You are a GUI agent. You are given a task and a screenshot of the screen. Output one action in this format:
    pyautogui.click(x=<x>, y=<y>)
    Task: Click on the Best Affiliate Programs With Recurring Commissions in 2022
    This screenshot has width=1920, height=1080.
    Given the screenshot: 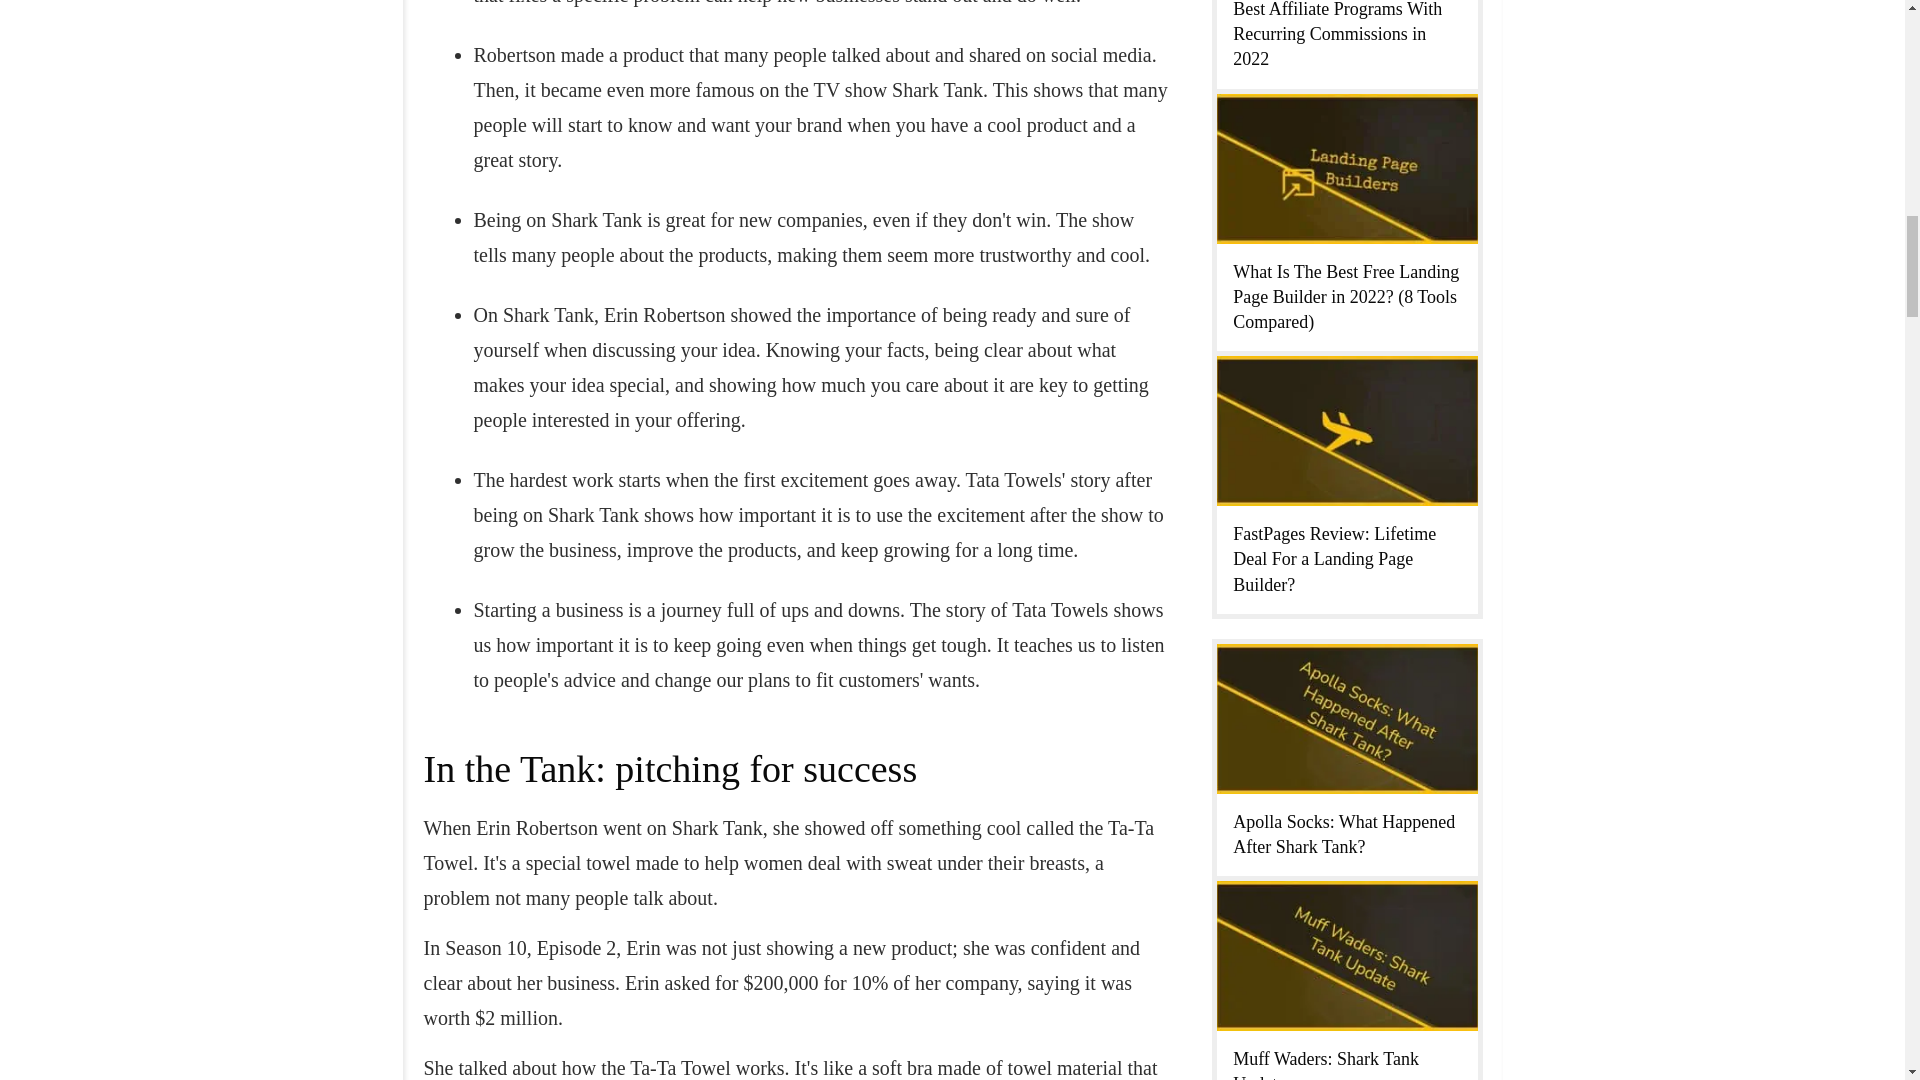 What is the action you would take?
    pyautogui.click(x=1336, y=34)
    